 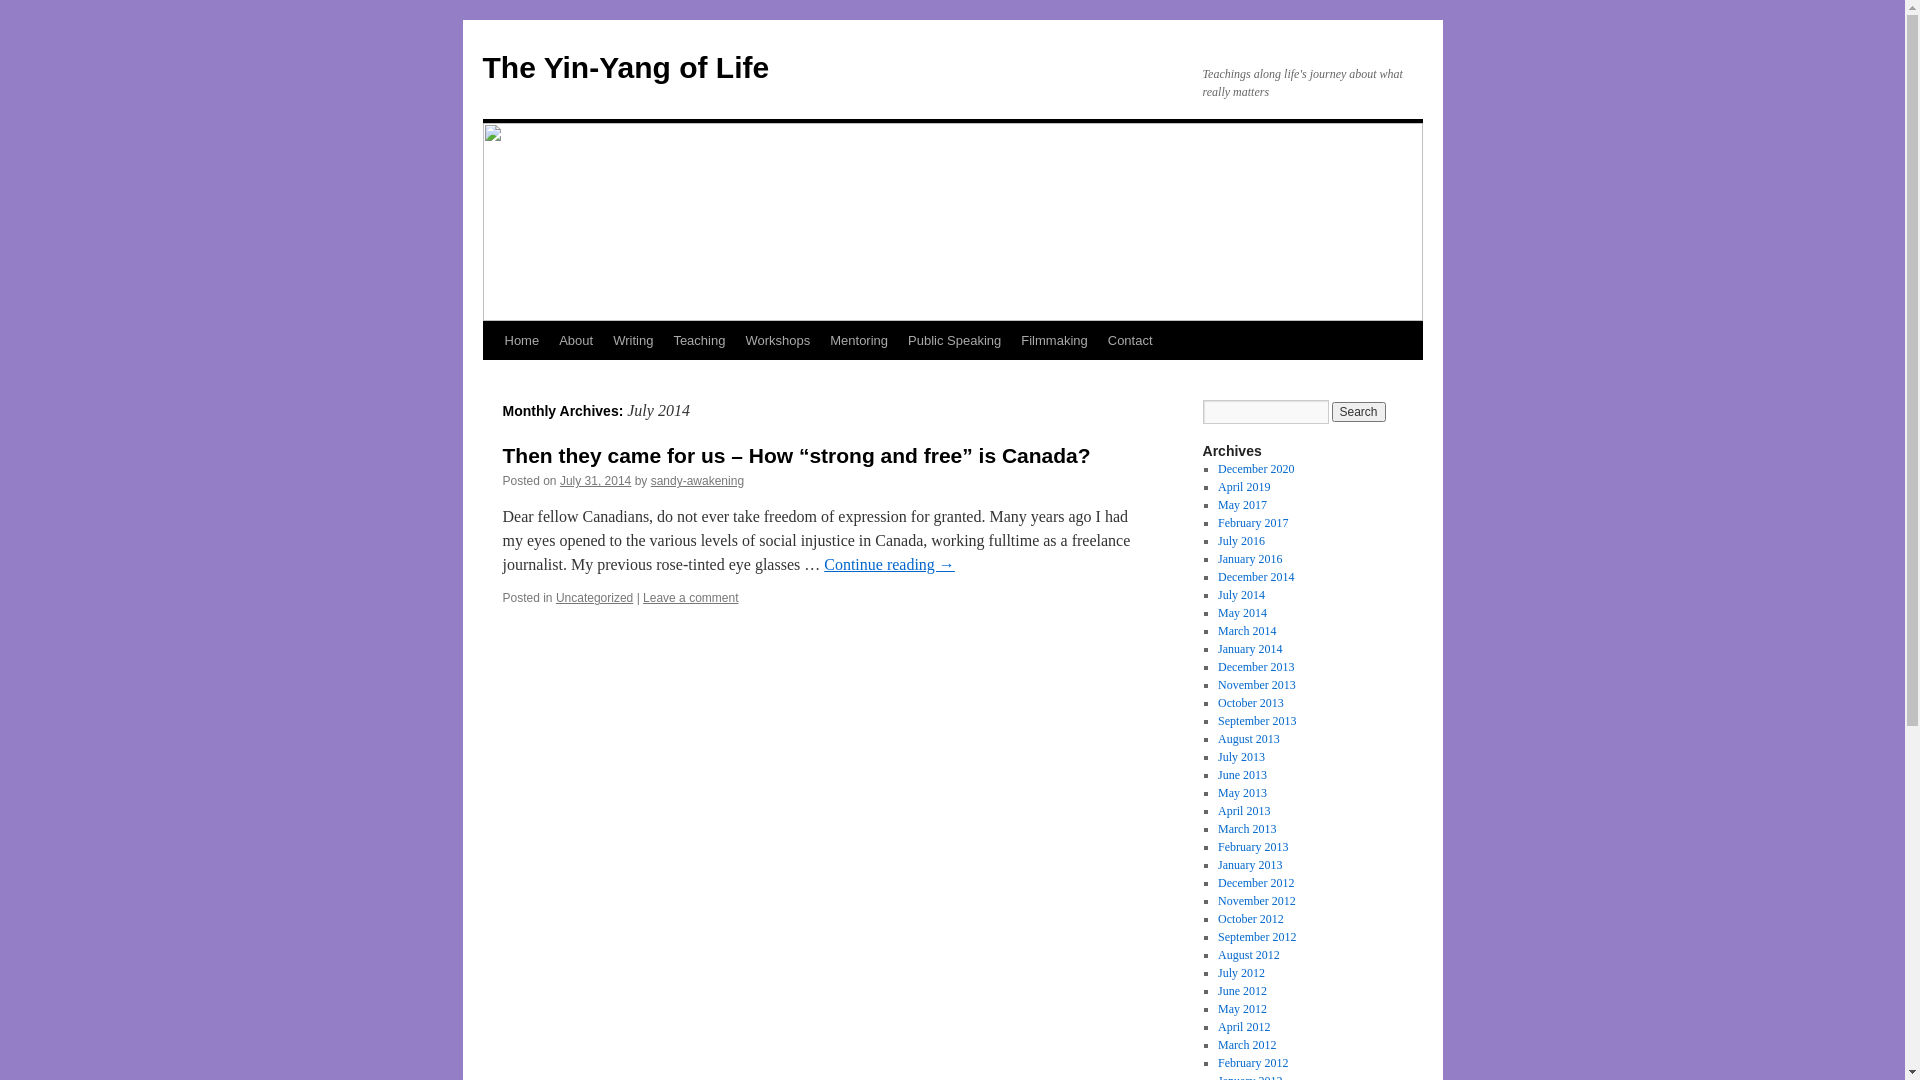 What do you see at coordinates (1244, 1027) in the screenshot?
I see `April 2012` at bounding box center [1244, 1027].